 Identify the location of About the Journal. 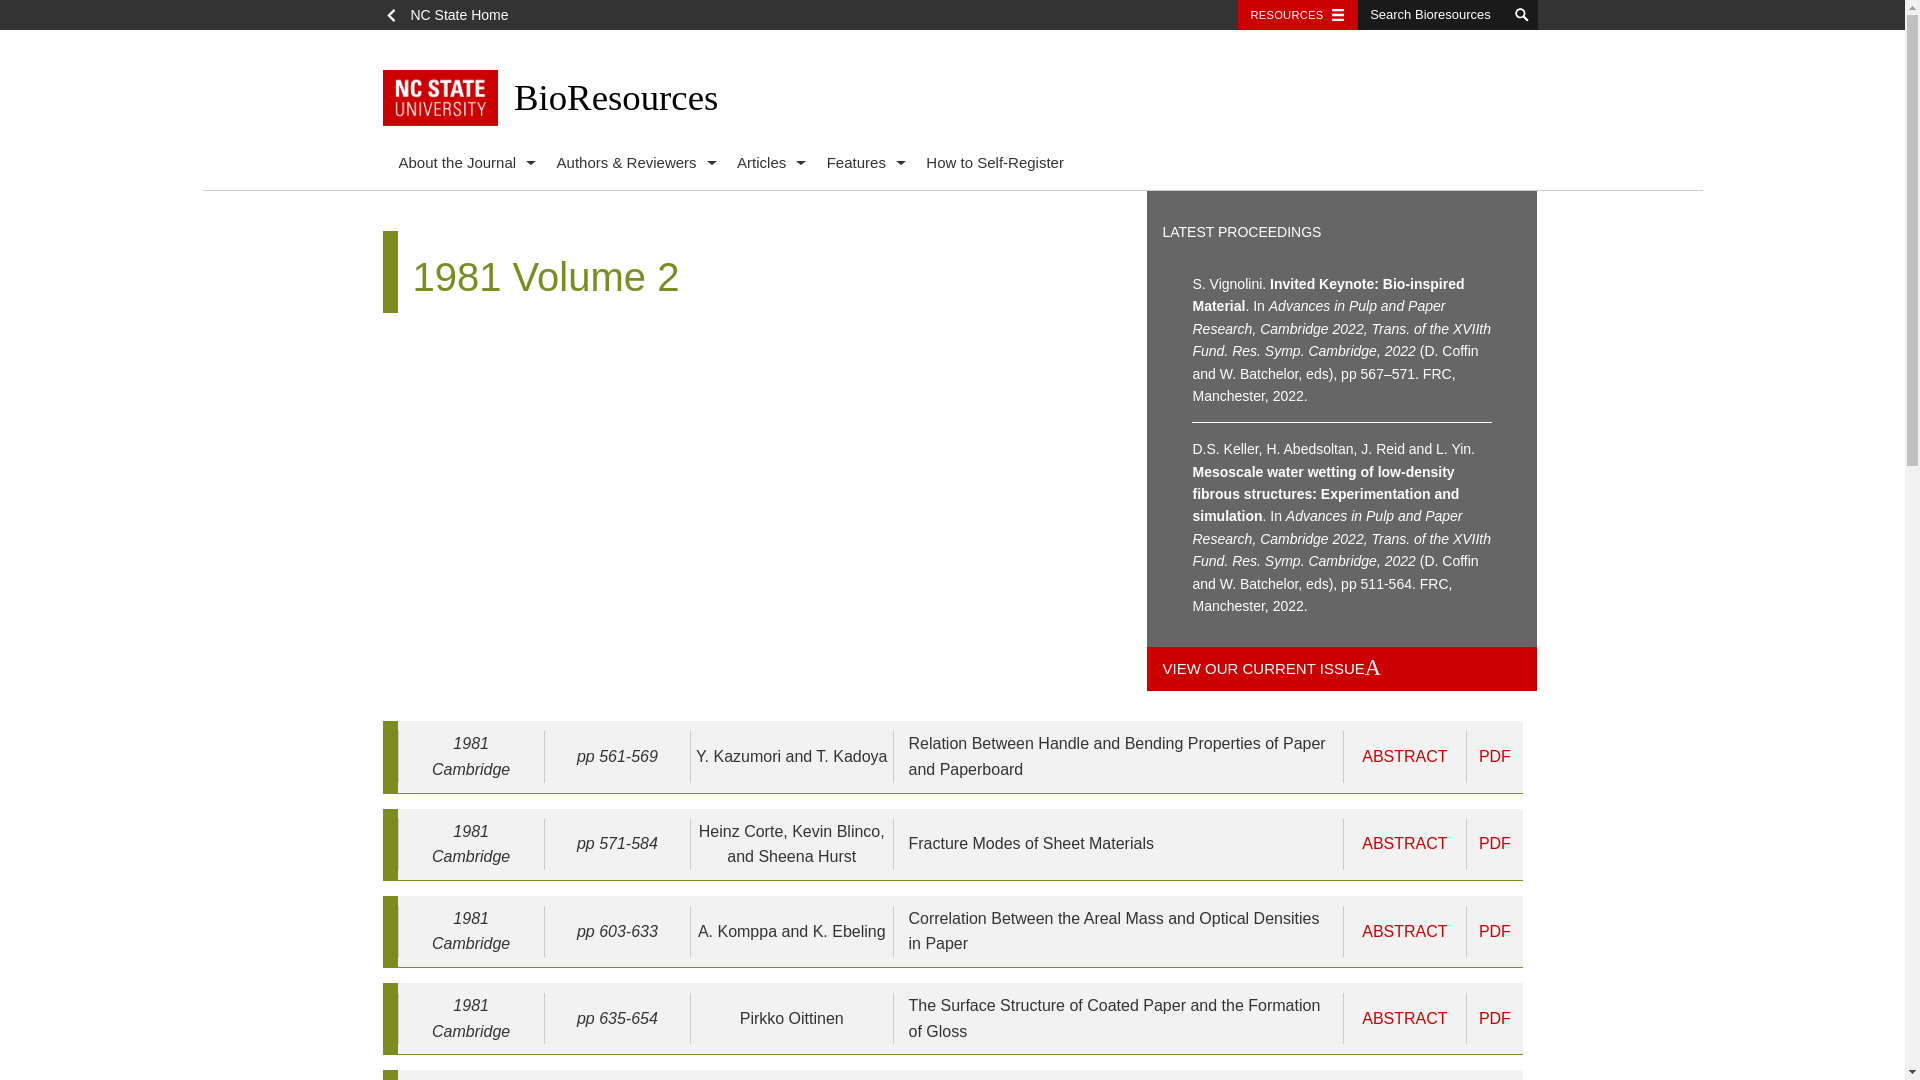
(456, 163).